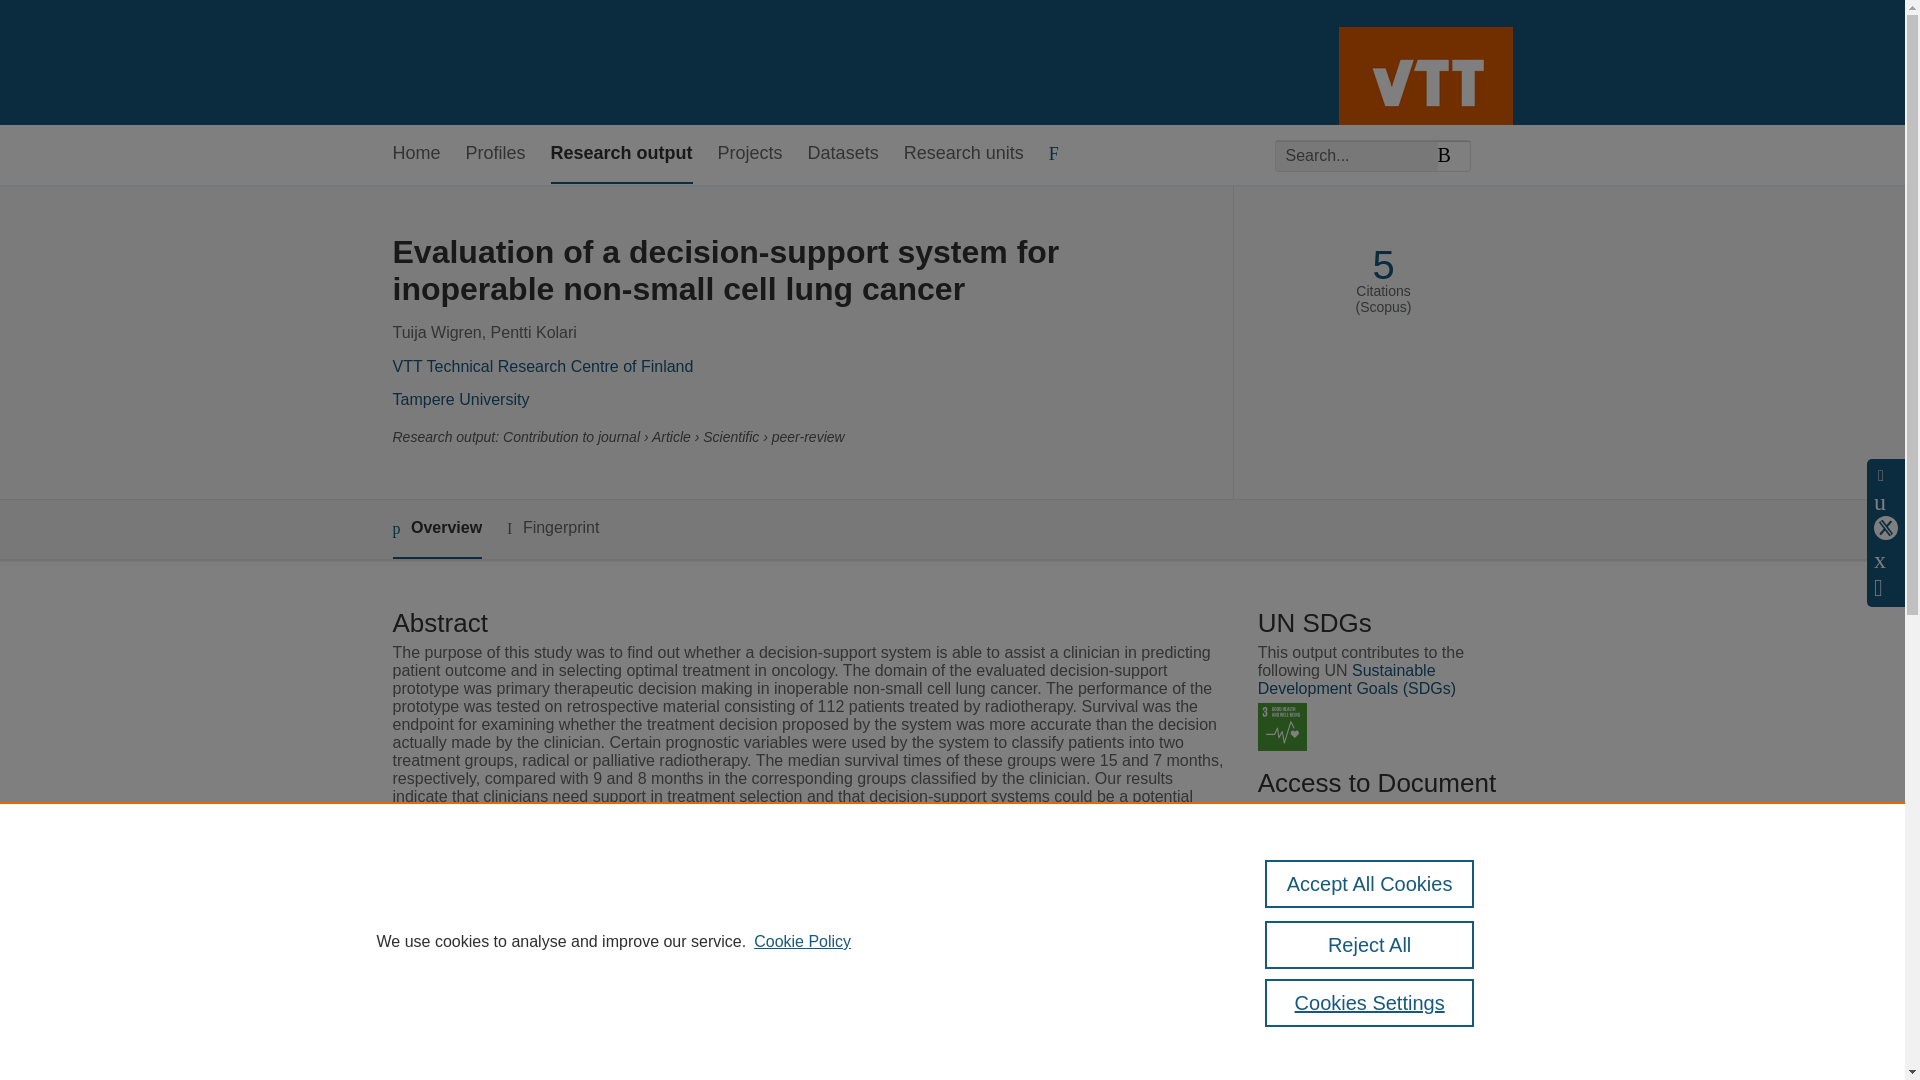  I want to click on VTT Technical Research Centre of Finland, so click(542, 366).